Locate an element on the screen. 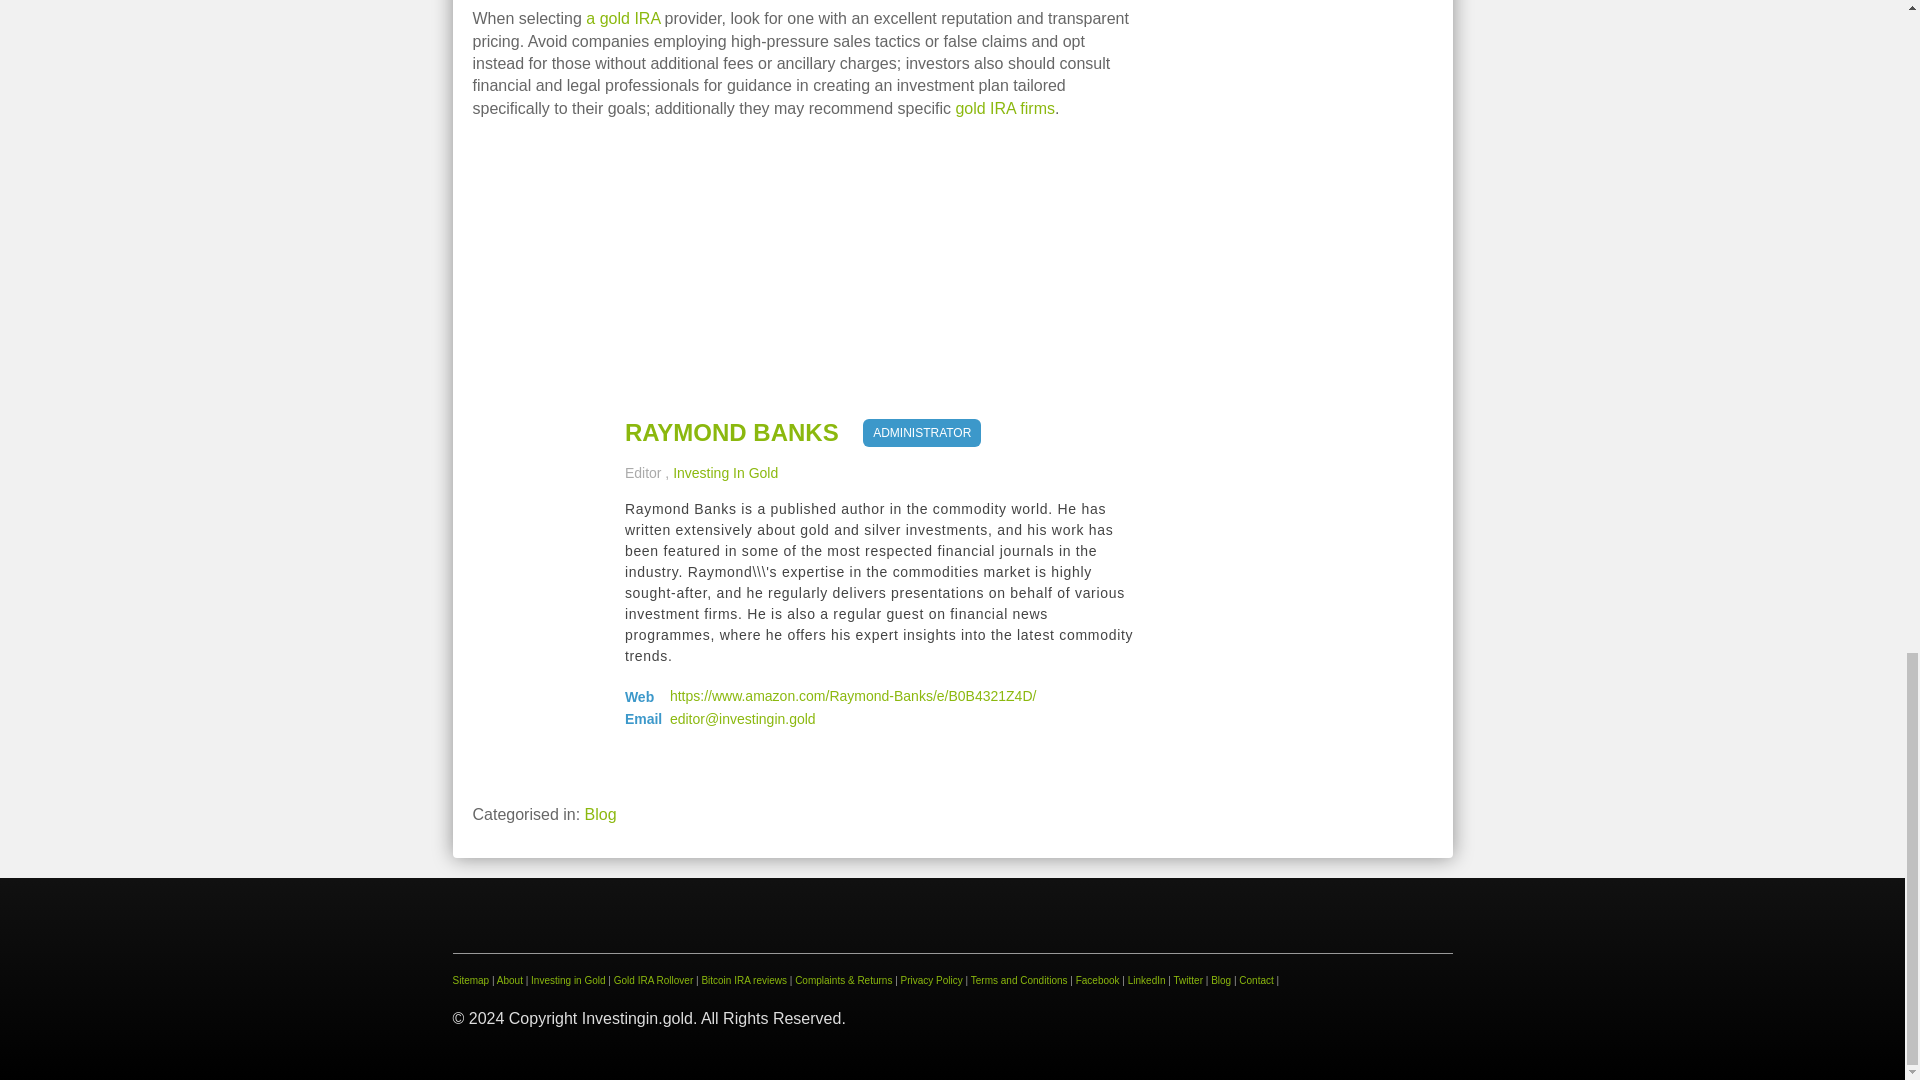 Image resolution: width=1920 pixels, height=1080 pixels. Facebook is located at coordinates (1097, 980).